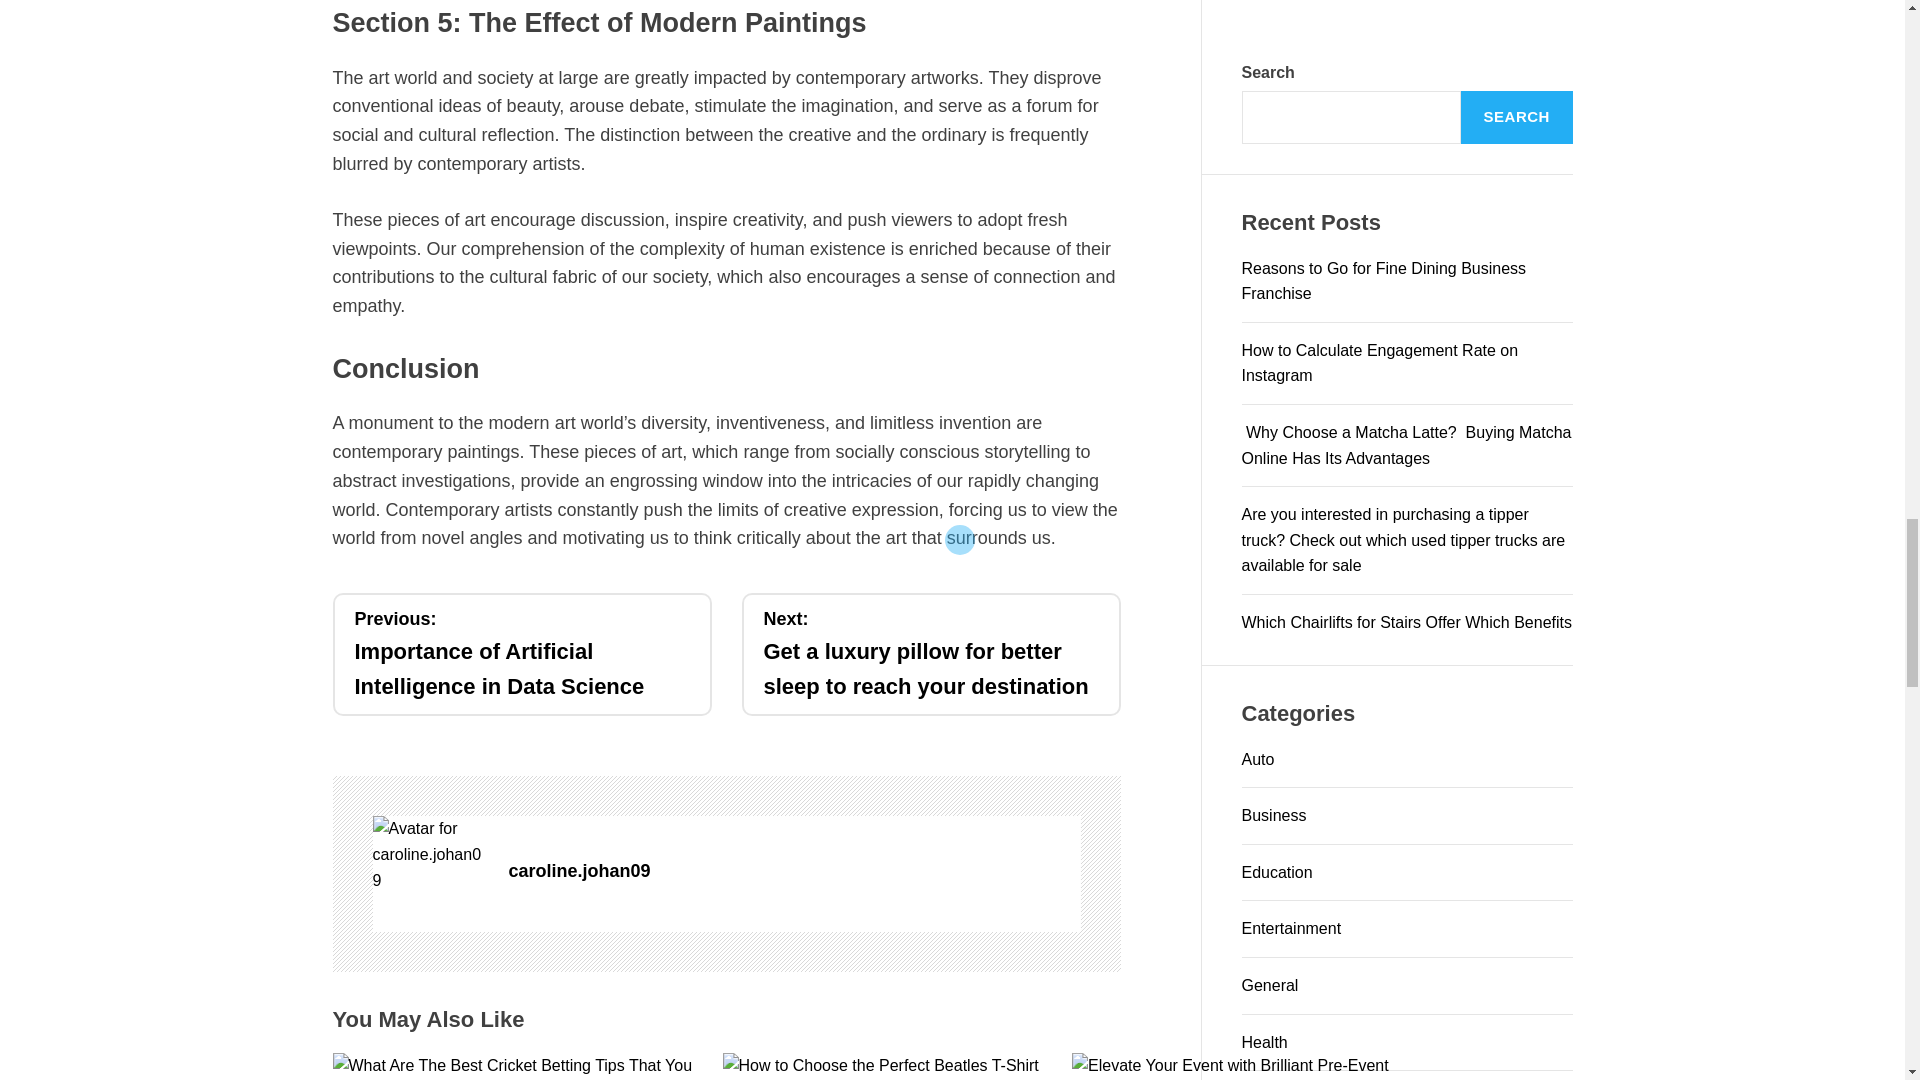 The image size is (1920, 1080). I want to click on caroline.johan09, so click(794, 871).